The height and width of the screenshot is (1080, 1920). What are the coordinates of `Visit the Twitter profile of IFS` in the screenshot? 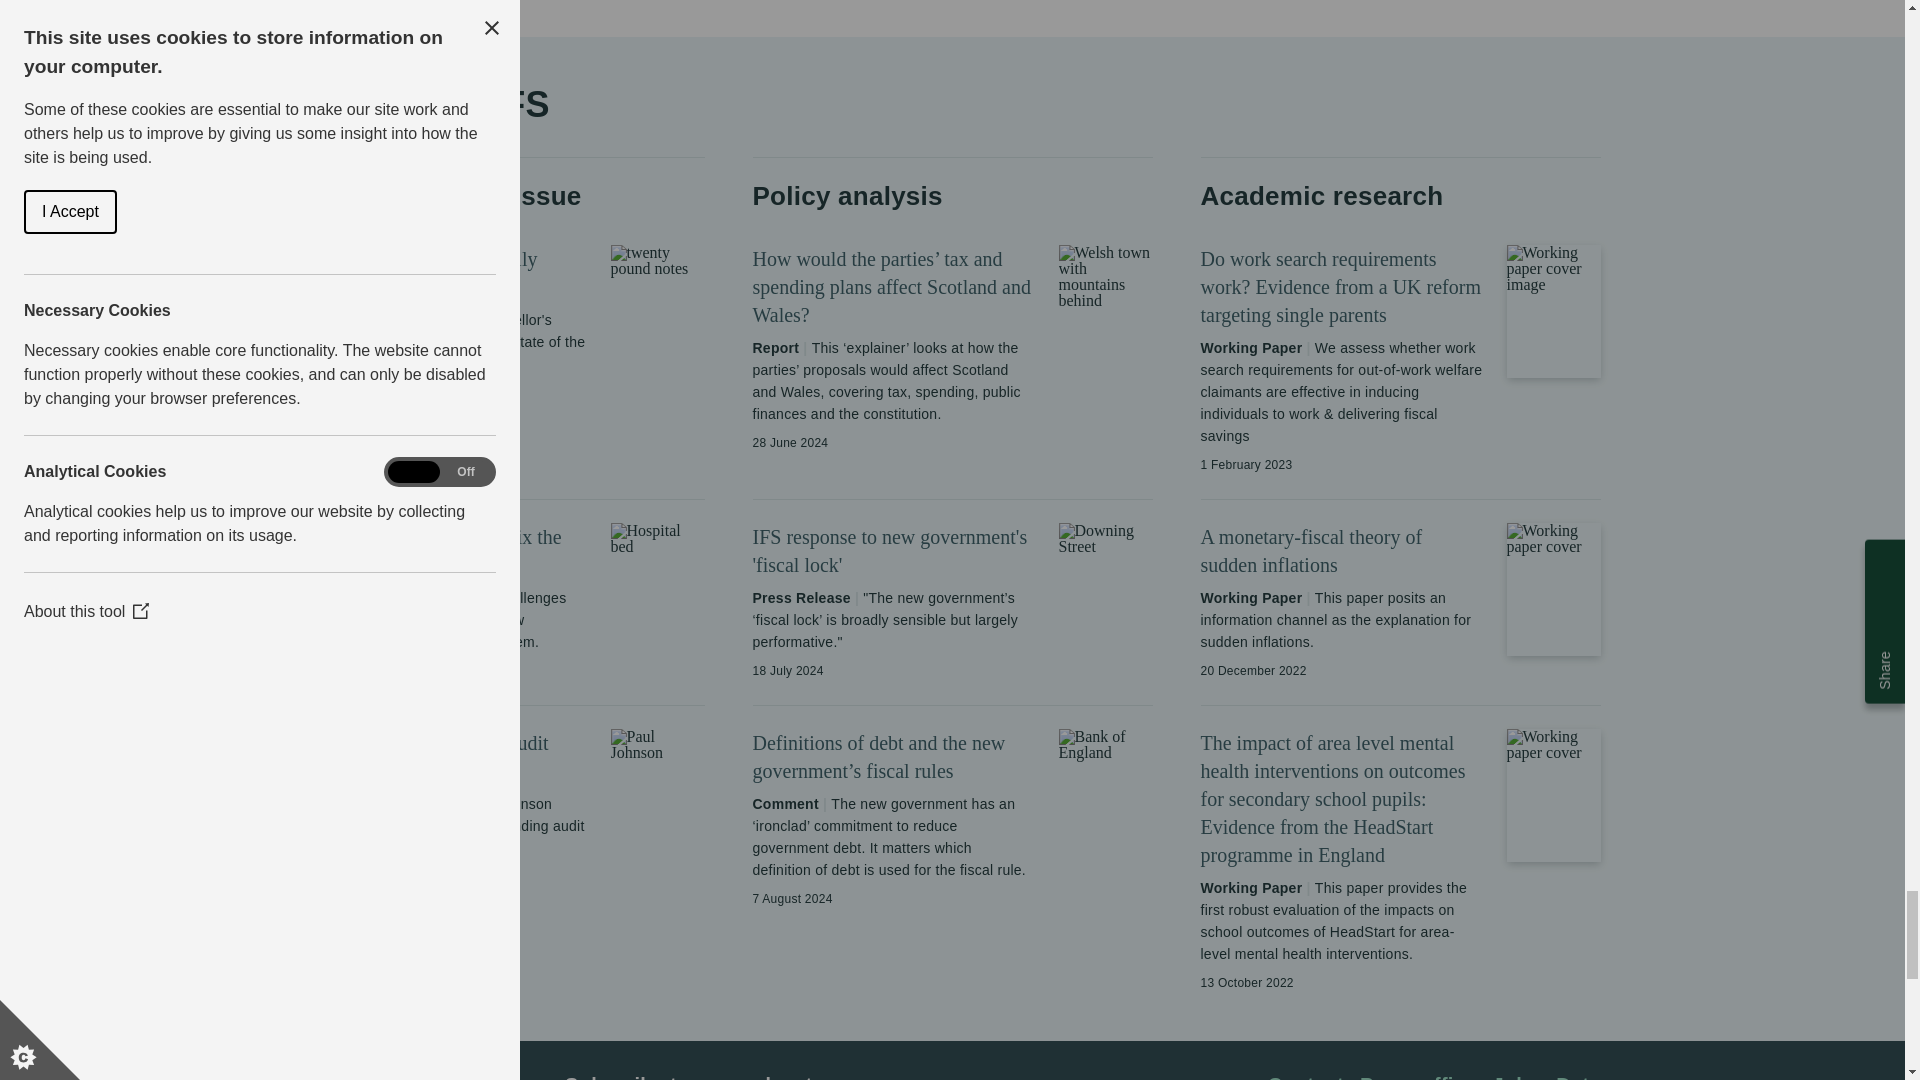 It's located at (474, 1077).